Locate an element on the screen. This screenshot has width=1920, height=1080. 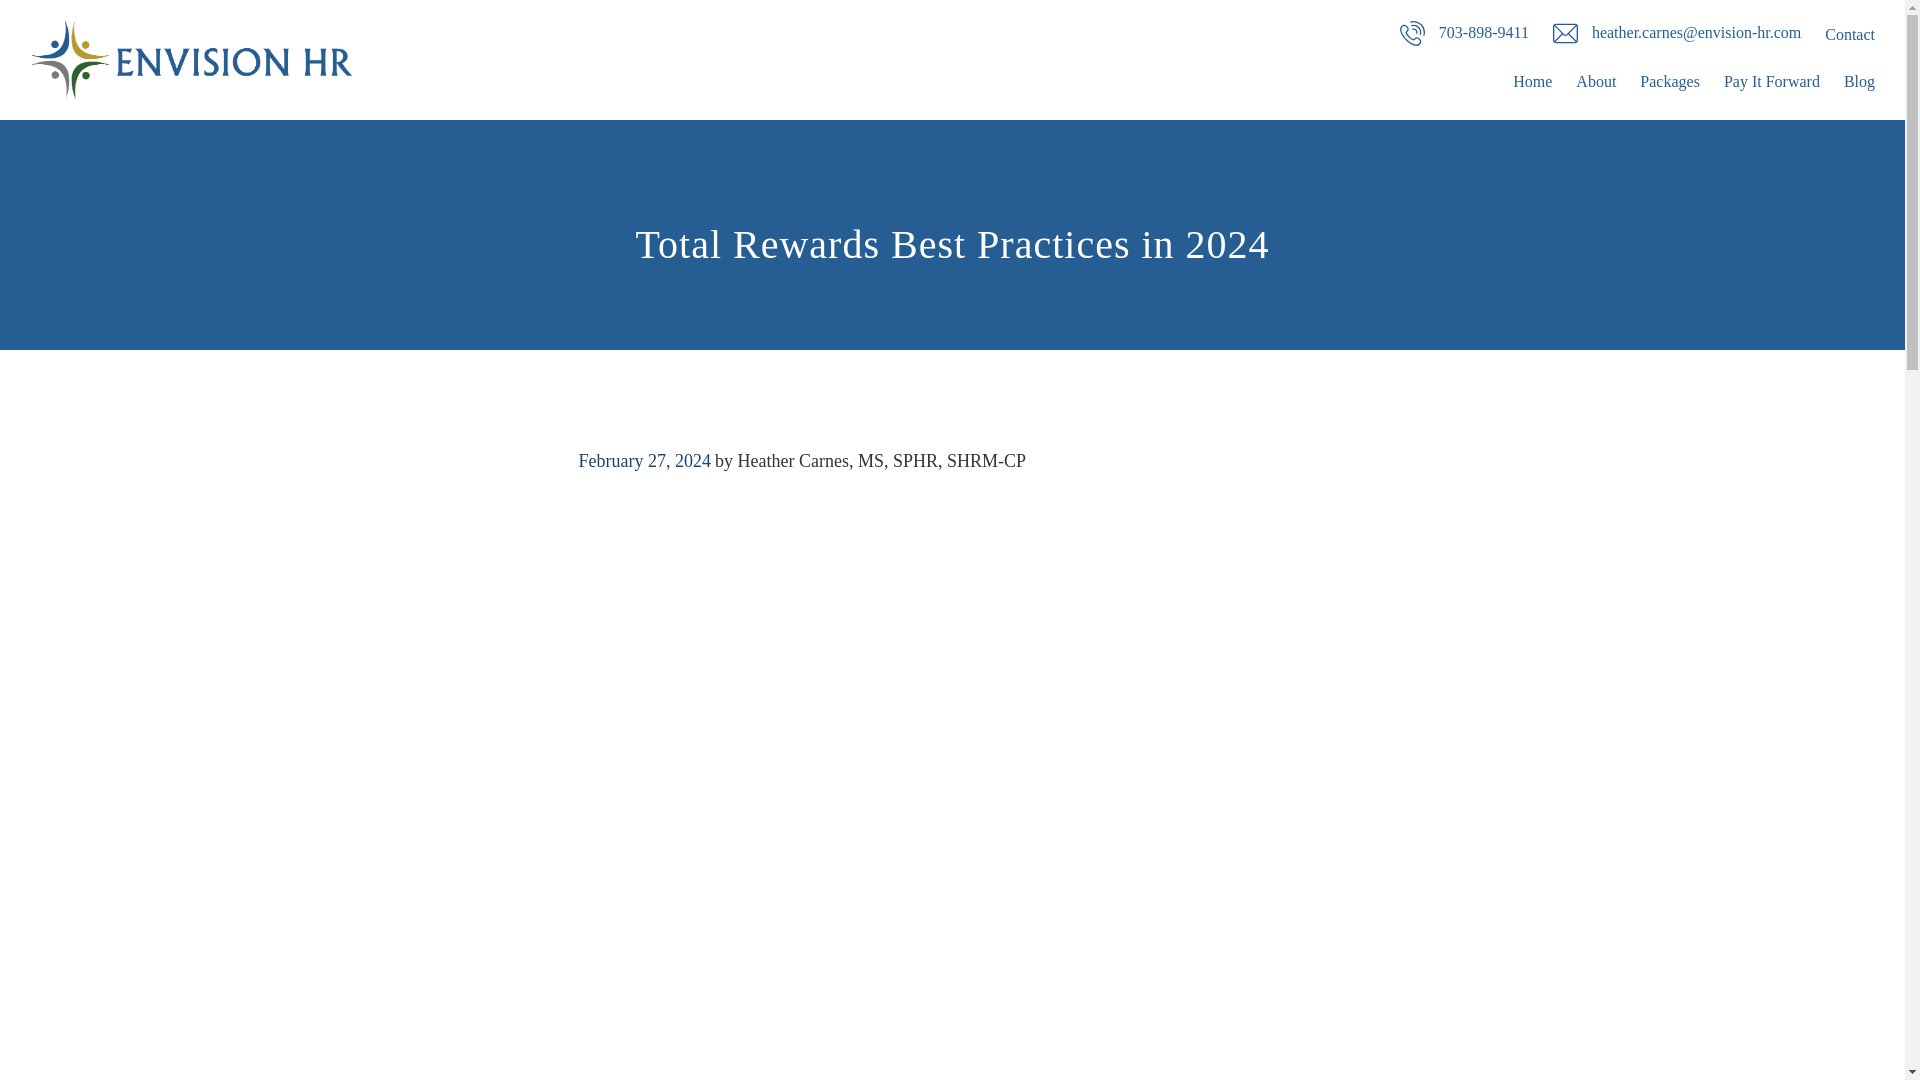
About is located at coordinates (1596, 82).